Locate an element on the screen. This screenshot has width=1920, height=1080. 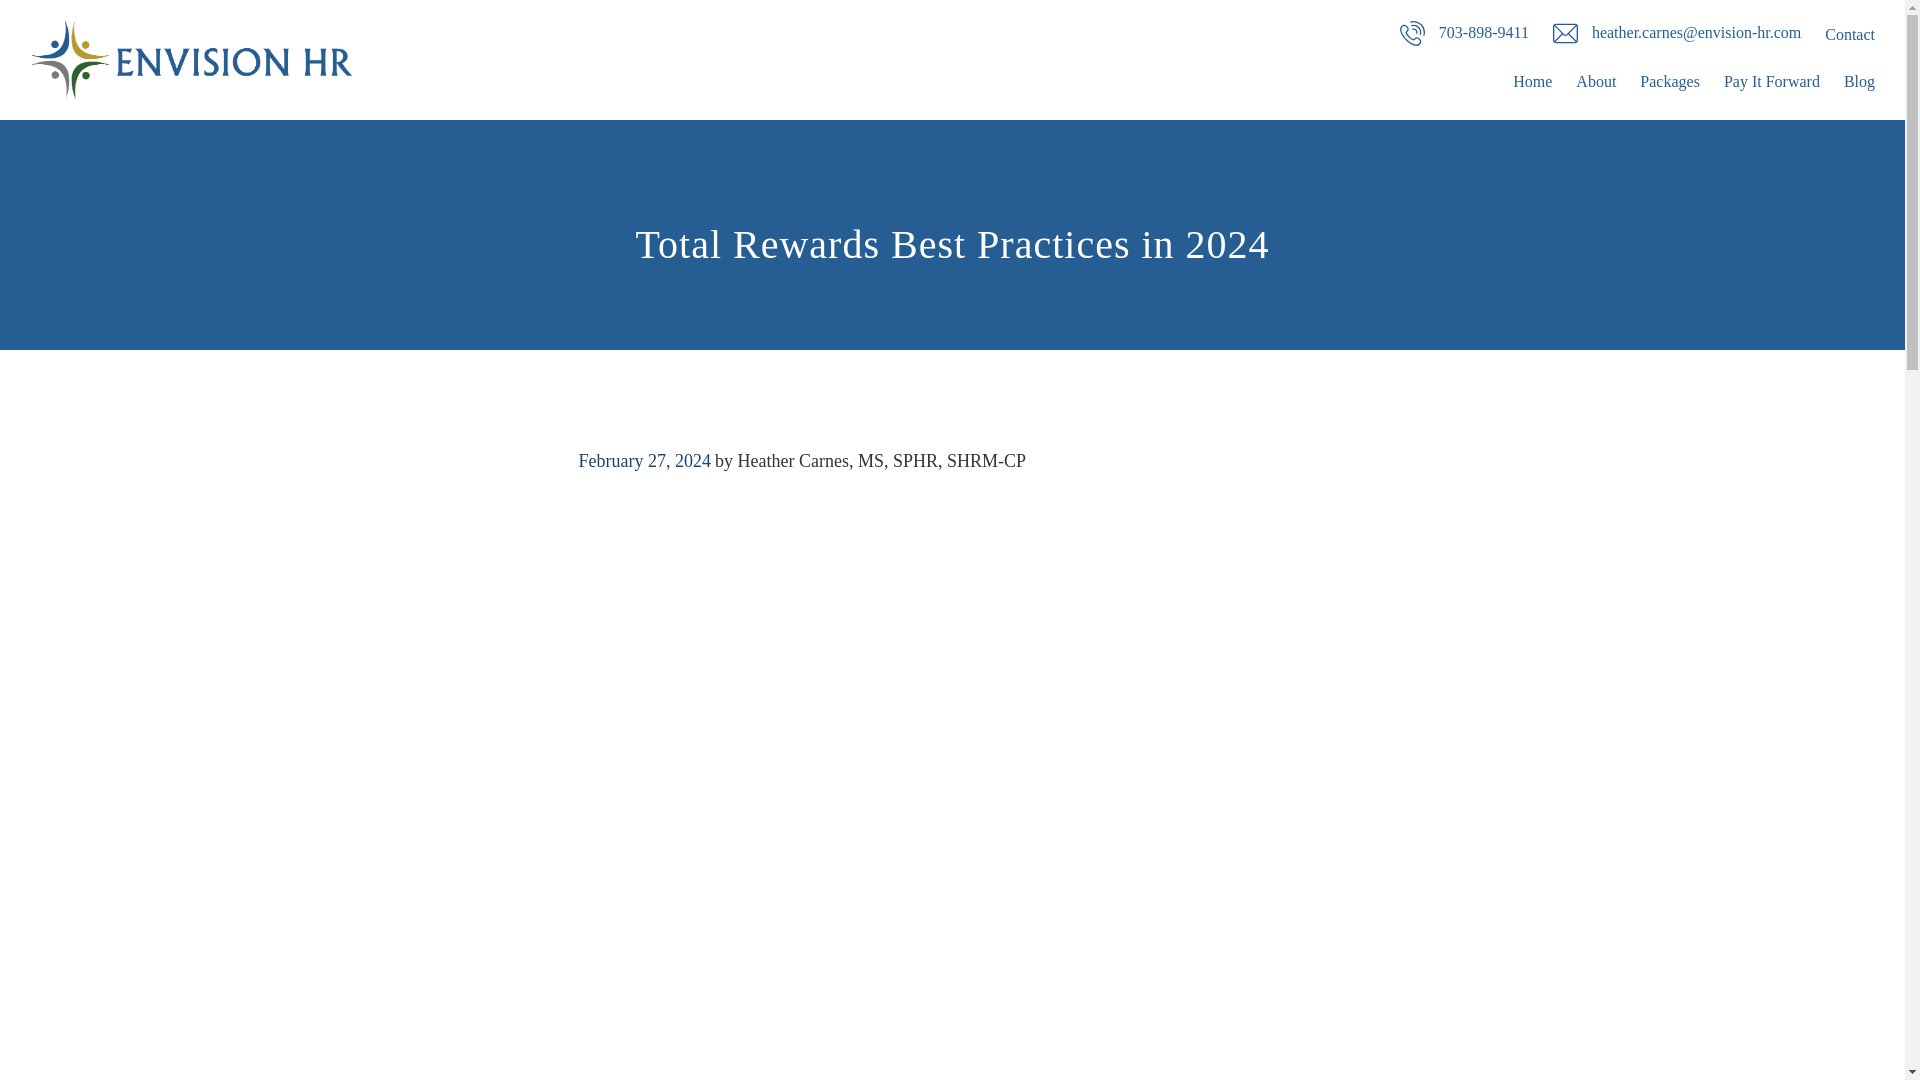
About is located at coordinates (1596, 82).